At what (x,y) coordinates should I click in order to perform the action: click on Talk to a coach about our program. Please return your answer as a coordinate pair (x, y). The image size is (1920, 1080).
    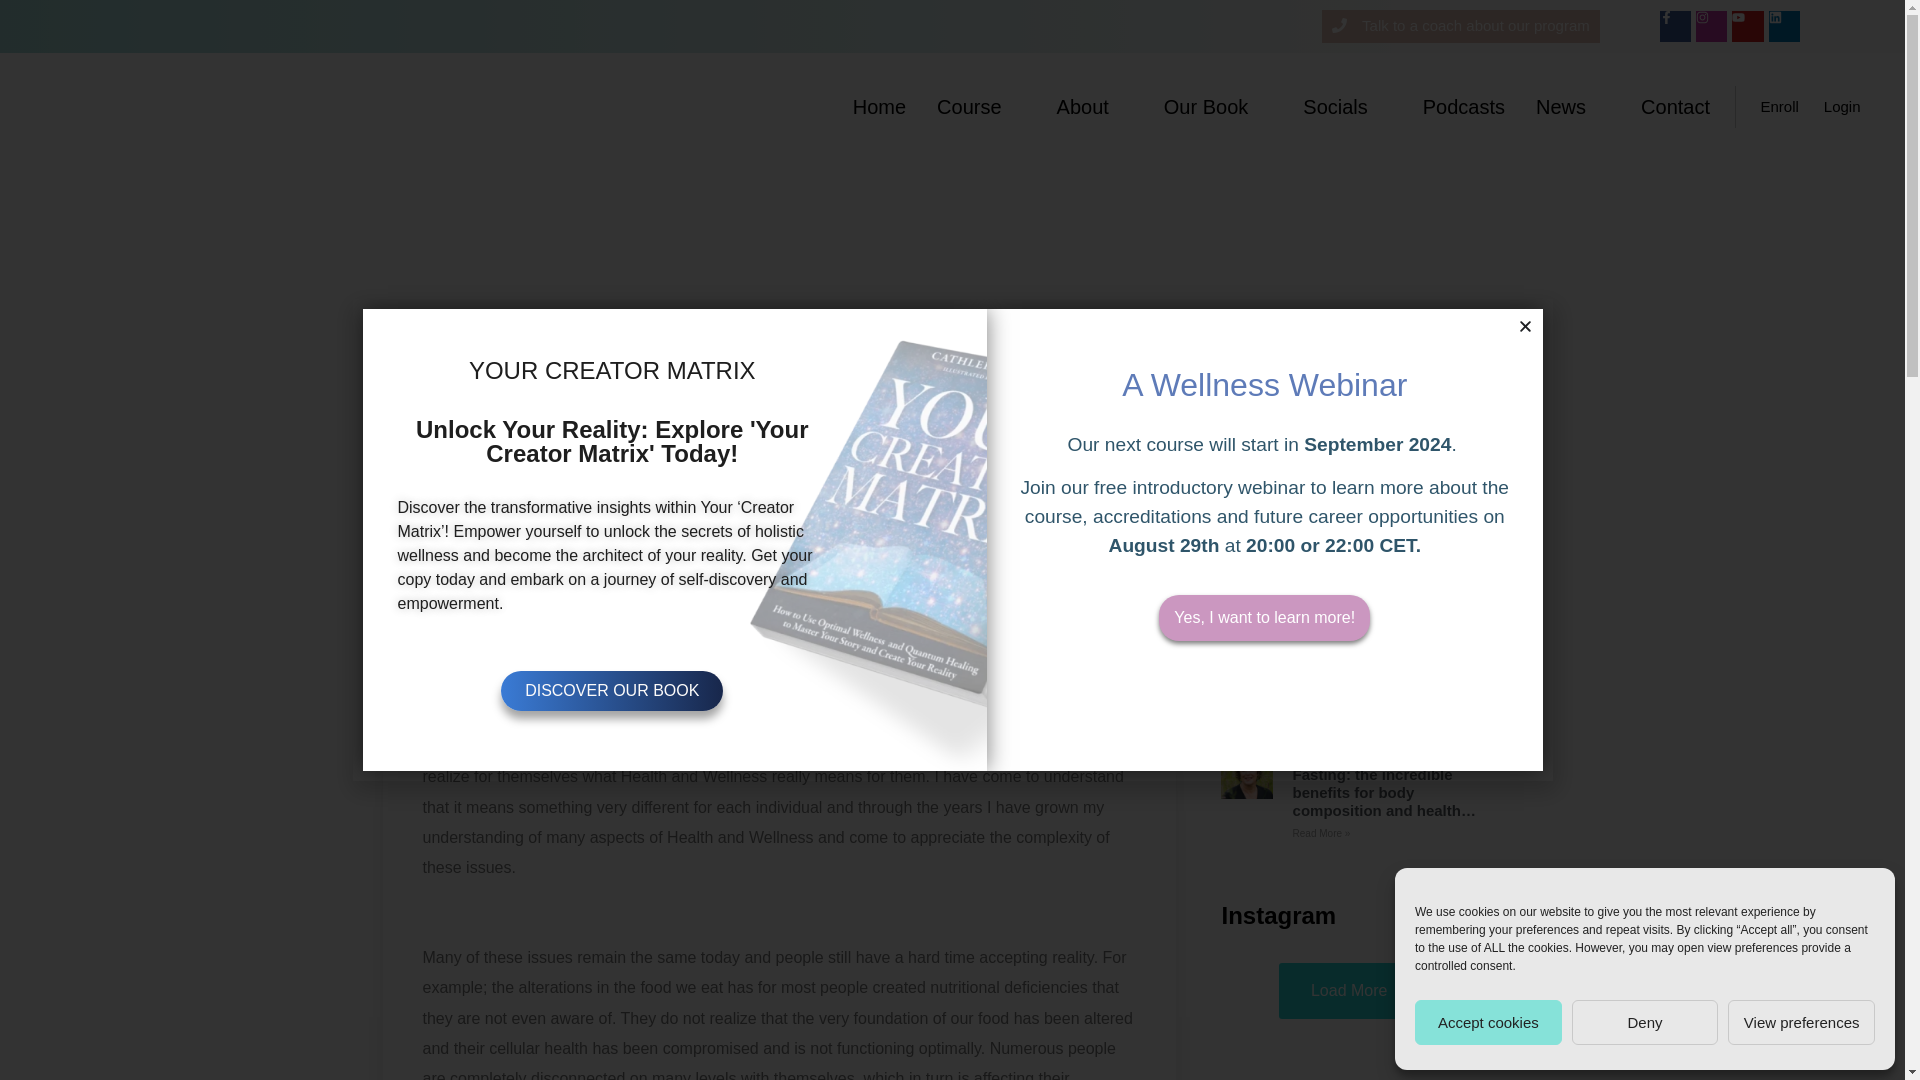
    Looking at the image, I should click on (1460, 26).